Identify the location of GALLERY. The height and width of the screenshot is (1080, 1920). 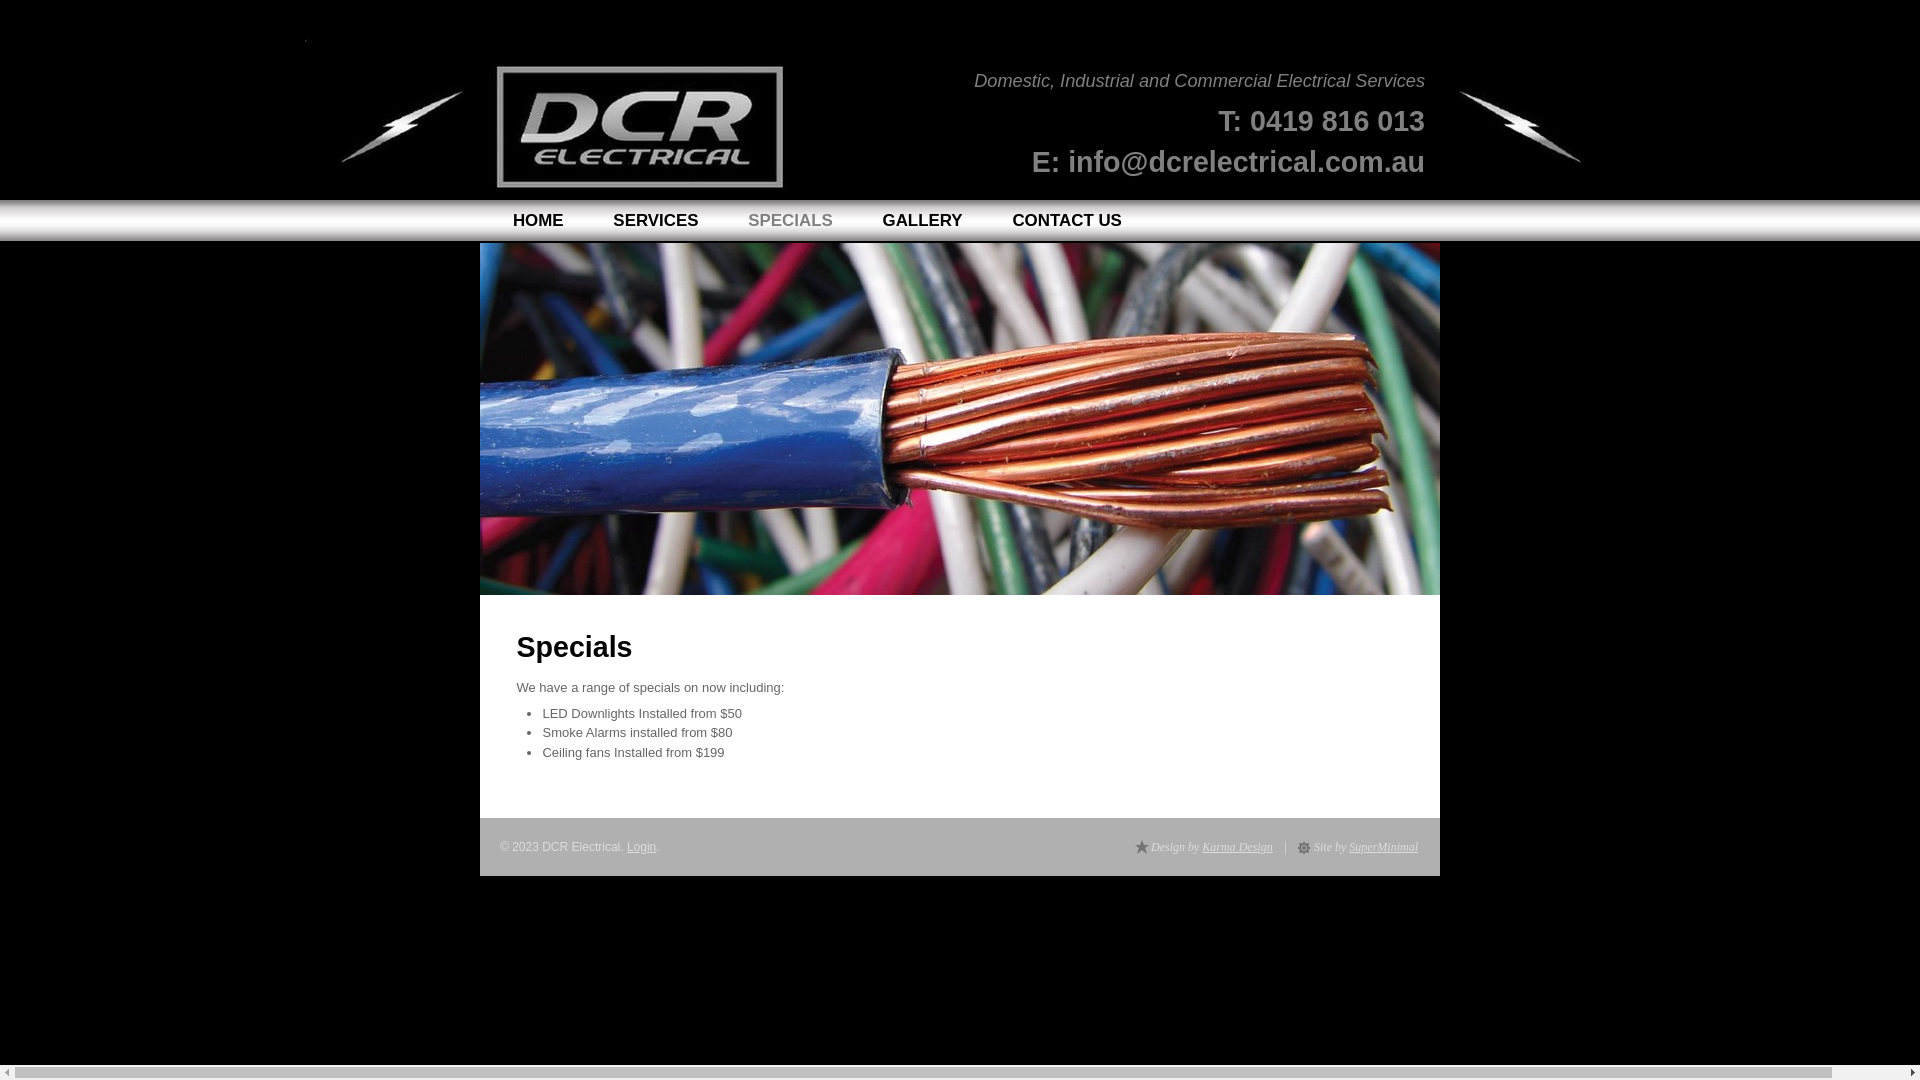
(922, 220).